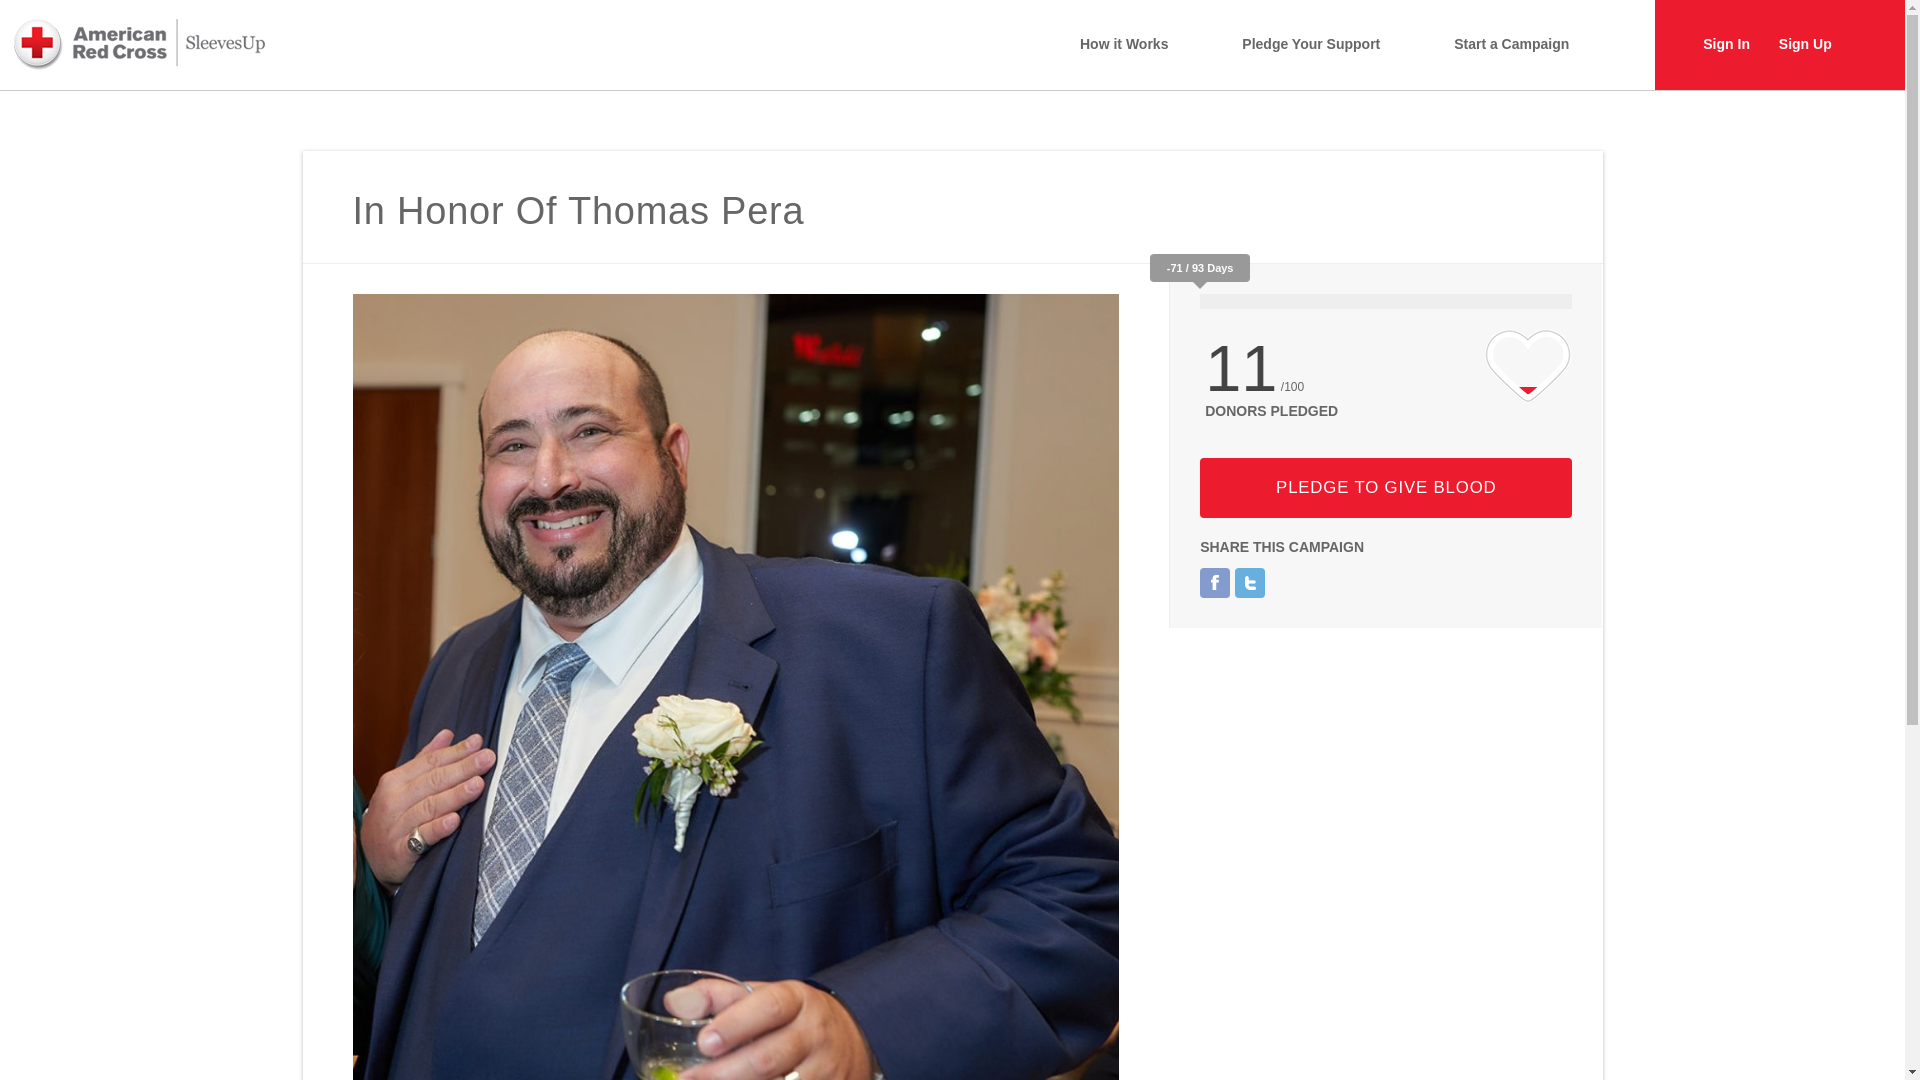 Image resolution: width=1920 pixels, height=1080 pixels. I want to click on Pledge Your Support, so click(1311, 43).